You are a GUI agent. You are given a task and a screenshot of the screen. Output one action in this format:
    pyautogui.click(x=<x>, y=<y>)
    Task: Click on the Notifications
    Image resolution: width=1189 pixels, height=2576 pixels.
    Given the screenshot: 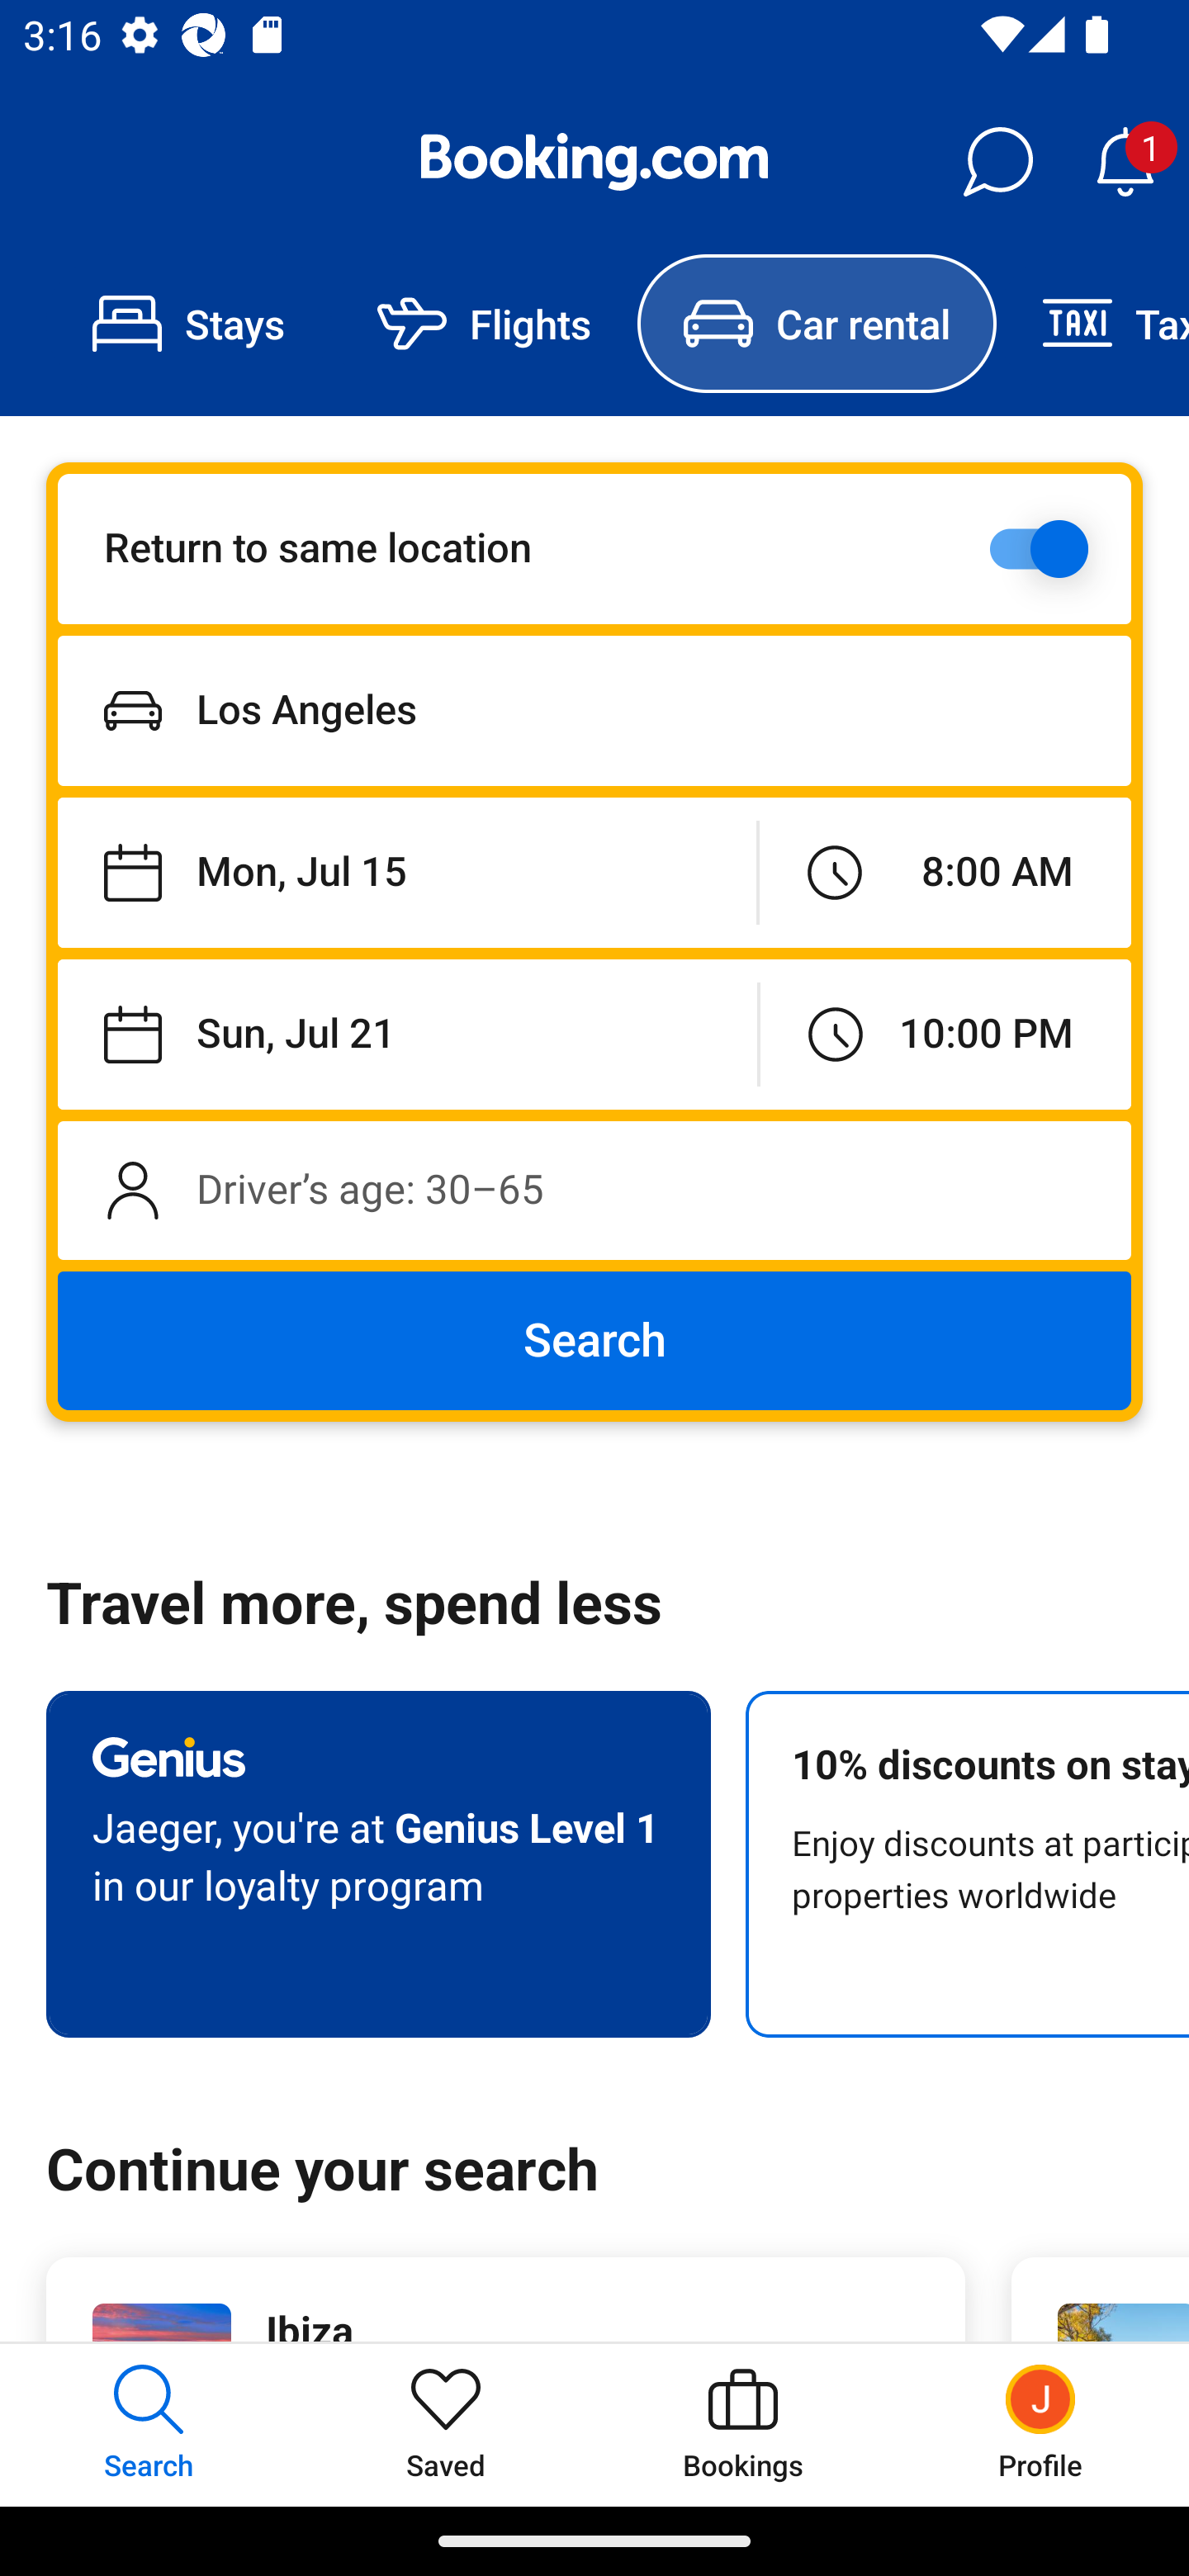 What is the action you would take?
    pyautogui.click(x=1125, y=162)
    